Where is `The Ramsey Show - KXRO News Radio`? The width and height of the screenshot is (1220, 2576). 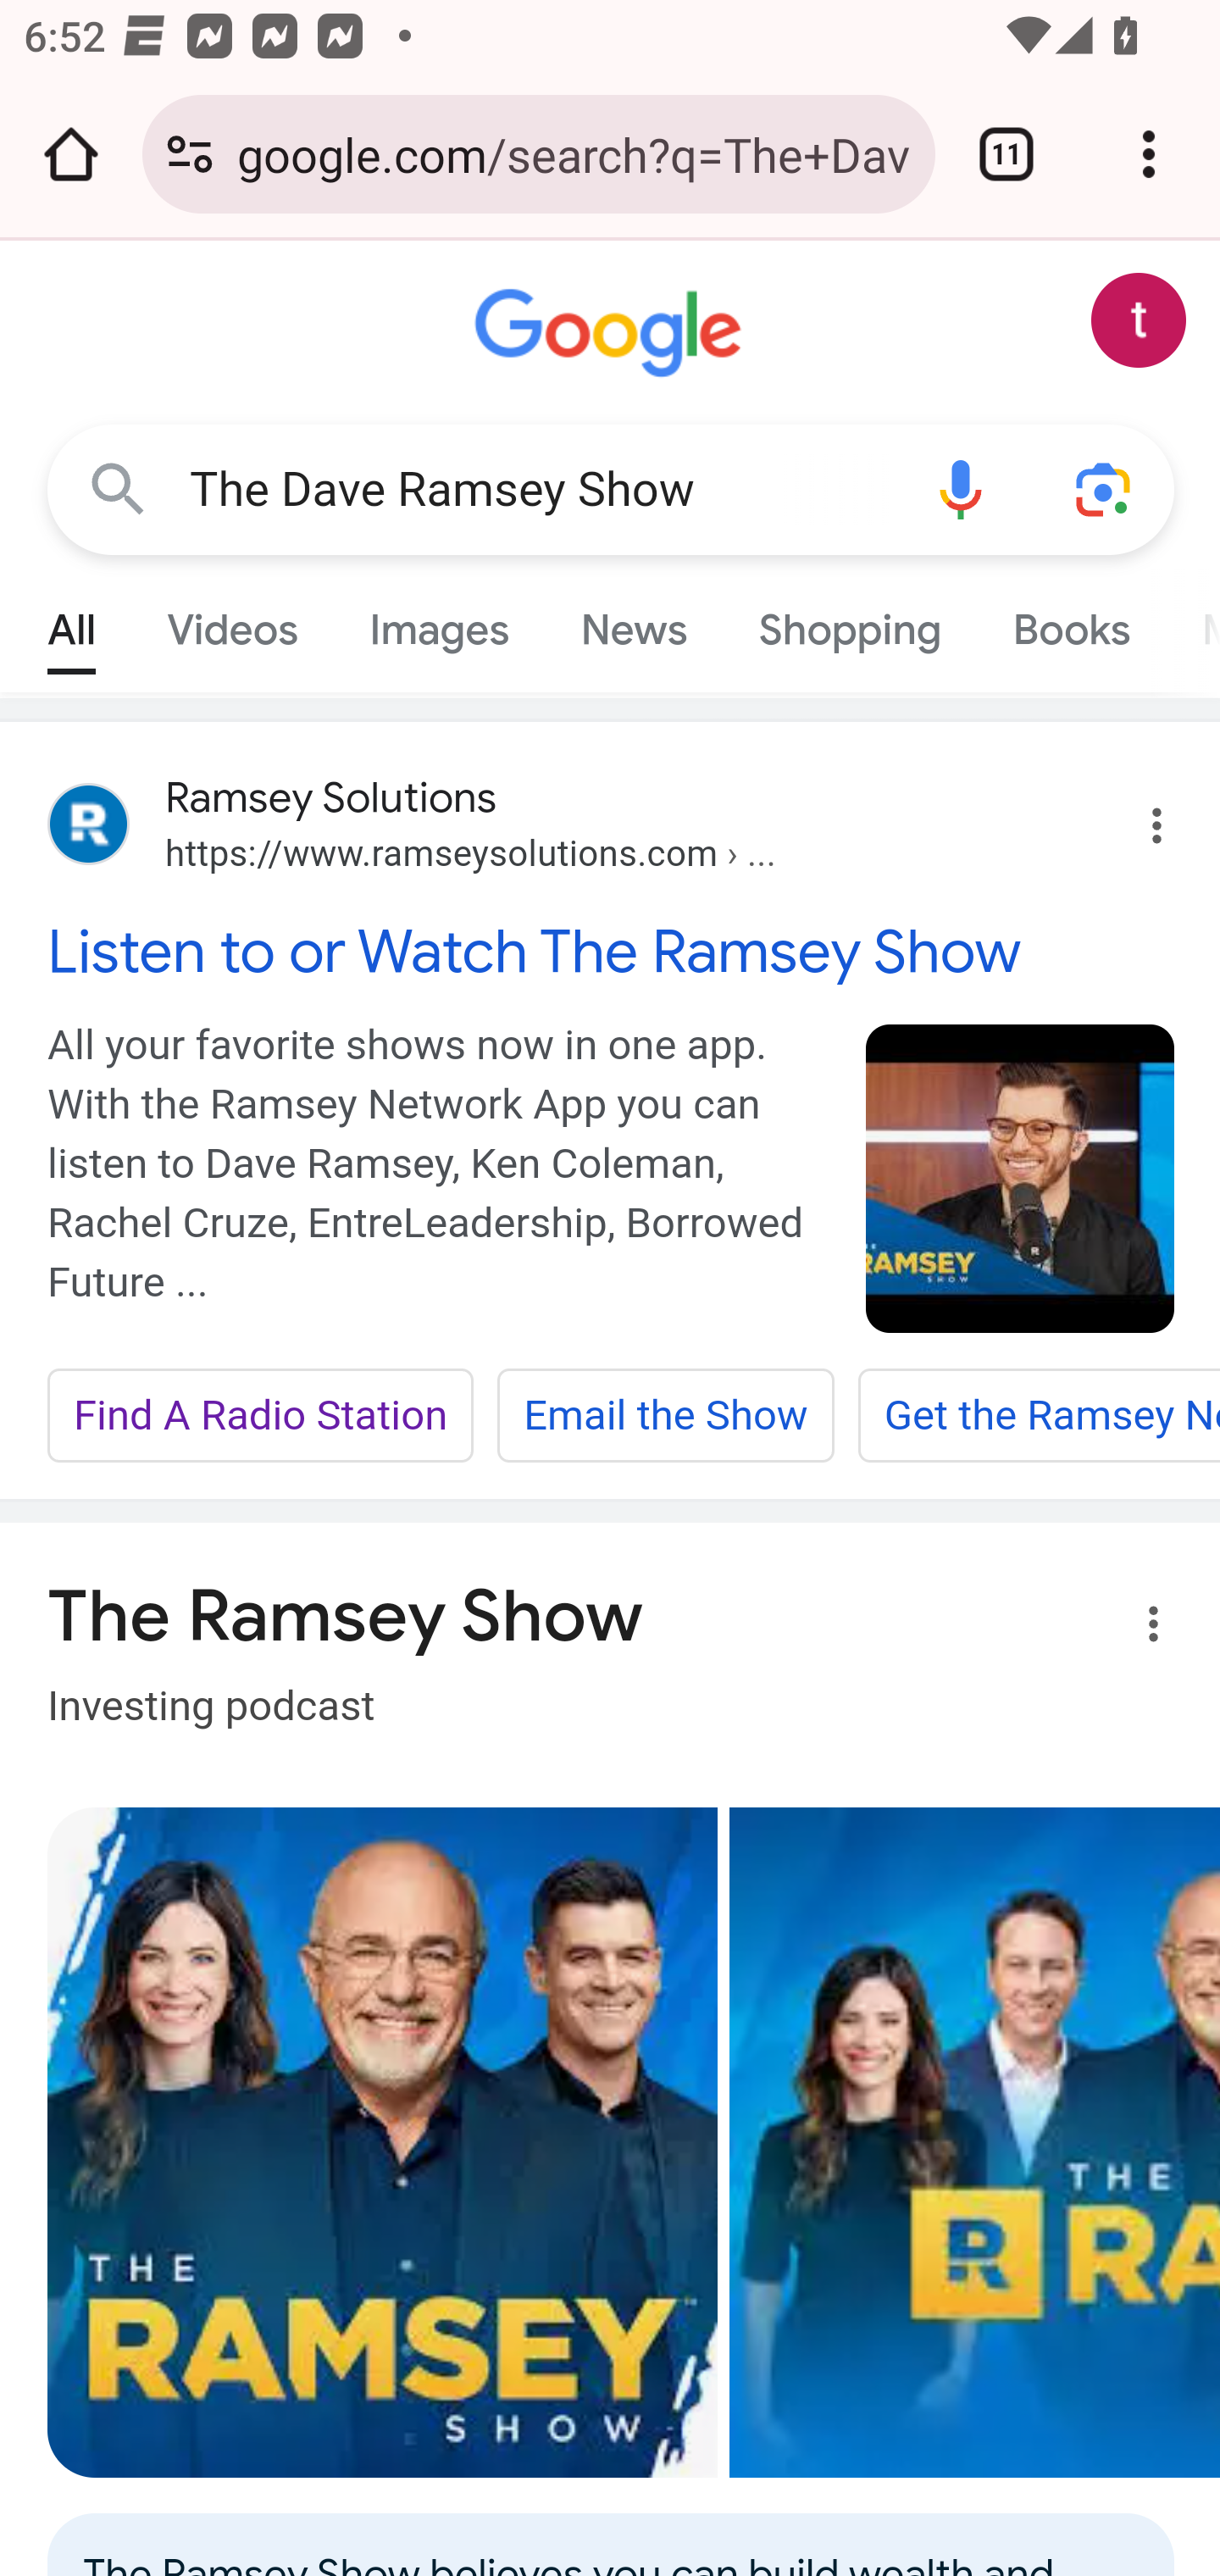 The Ramsey Show - KXRO News Radio is located at coordinates (974, 2142).